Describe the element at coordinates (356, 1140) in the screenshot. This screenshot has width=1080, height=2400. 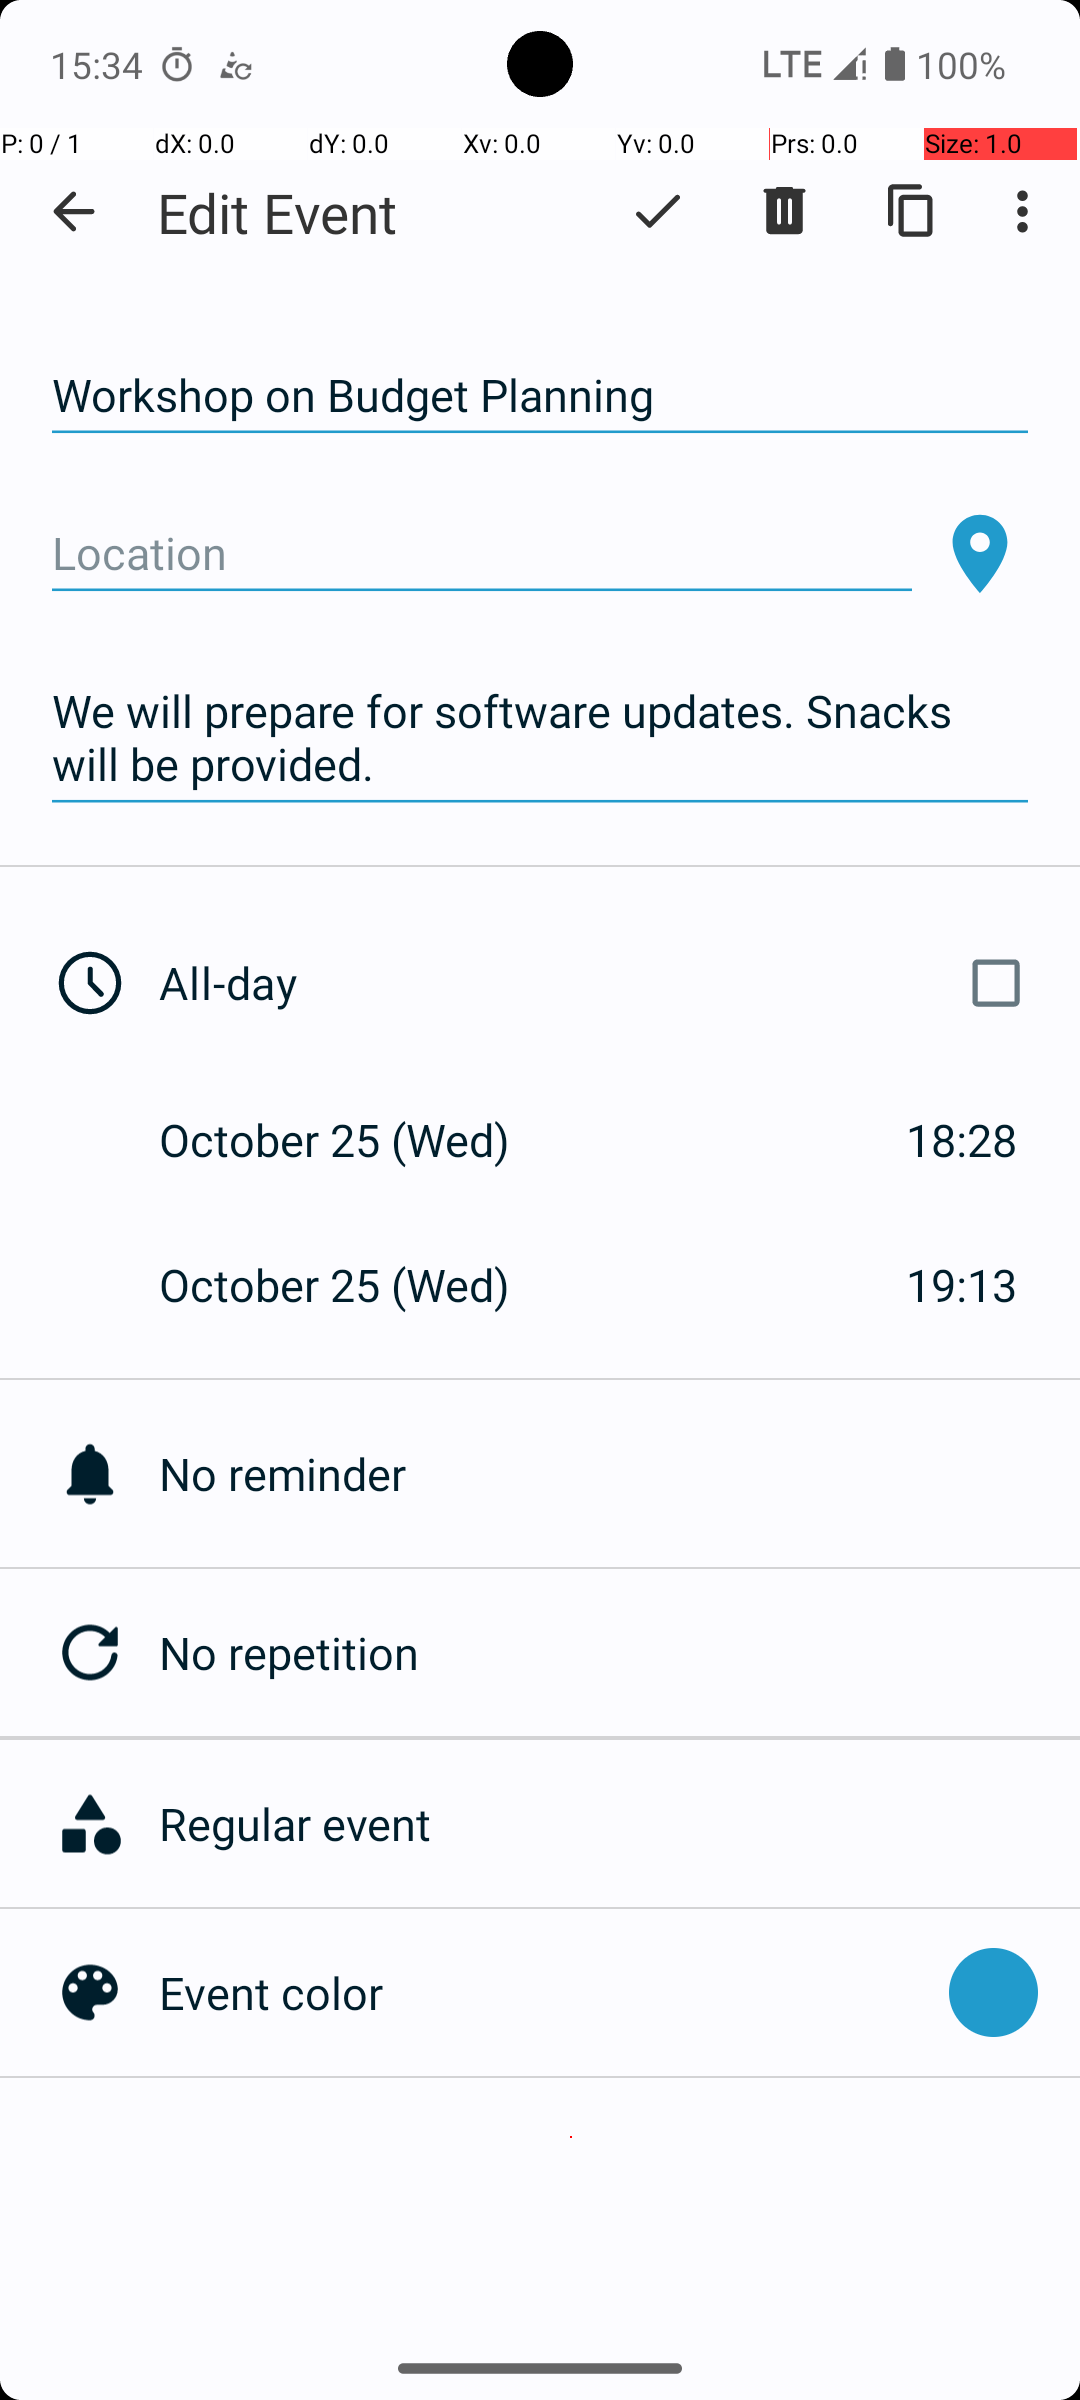
I see `October 25 (Wed)` at that location.